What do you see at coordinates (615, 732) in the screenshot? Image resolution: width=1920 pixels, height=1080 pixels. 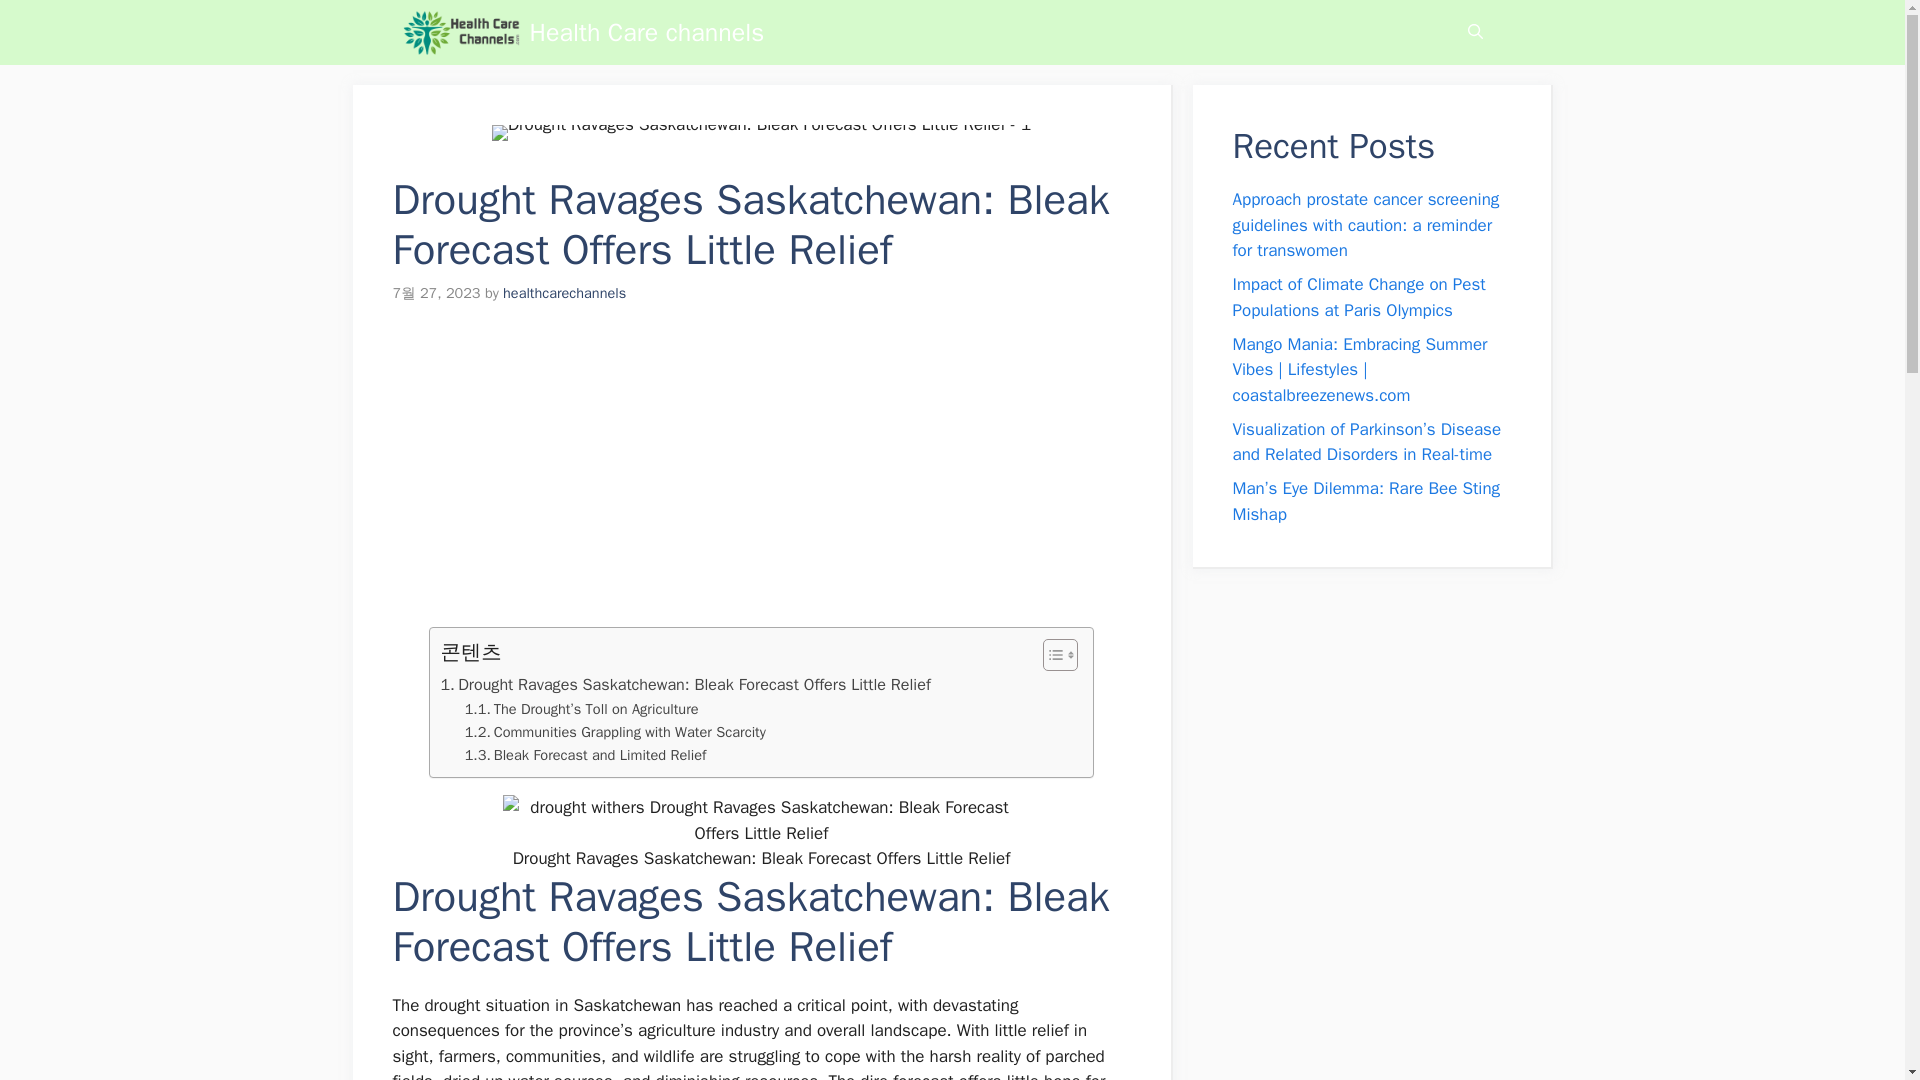 I see `Communities Grappling with Water Scarcity` at bounding box center [615, 732].